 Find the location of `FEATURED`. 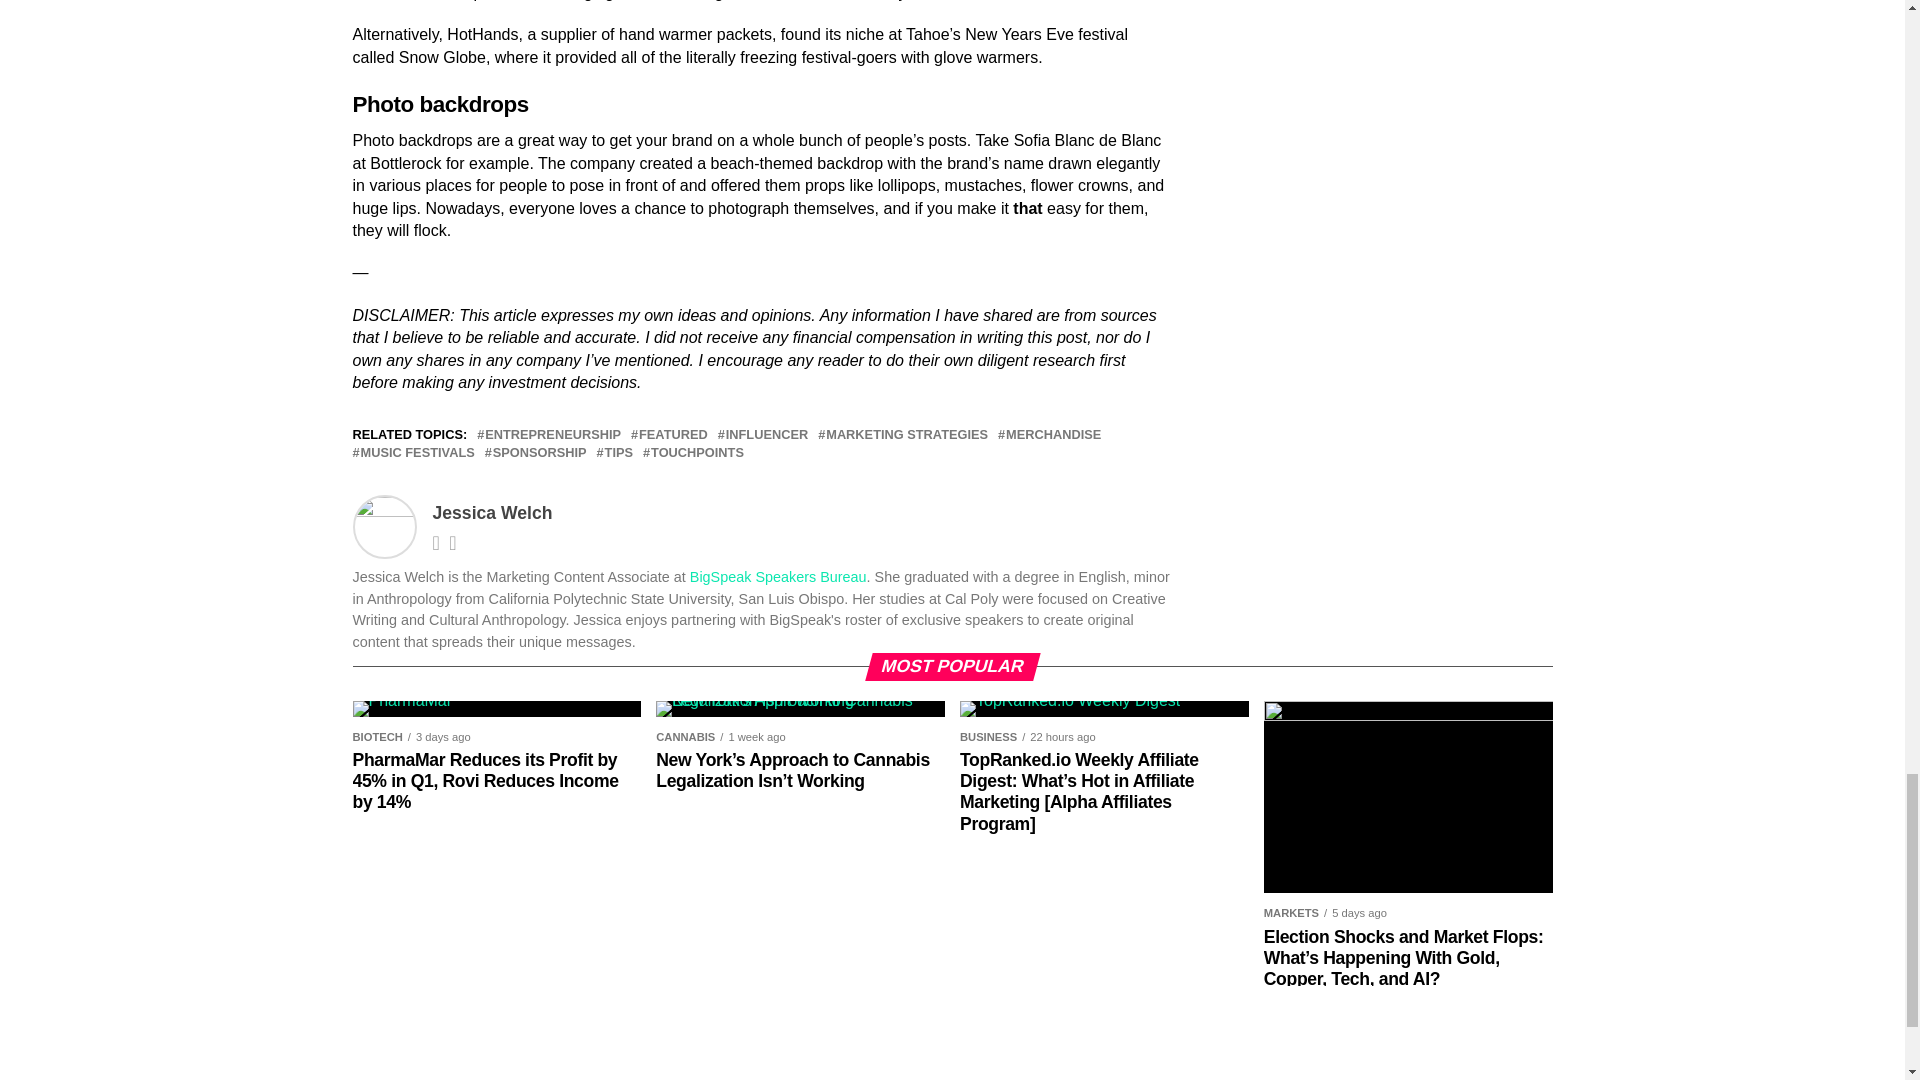

FEATURED is located at coordinates (674, 434).